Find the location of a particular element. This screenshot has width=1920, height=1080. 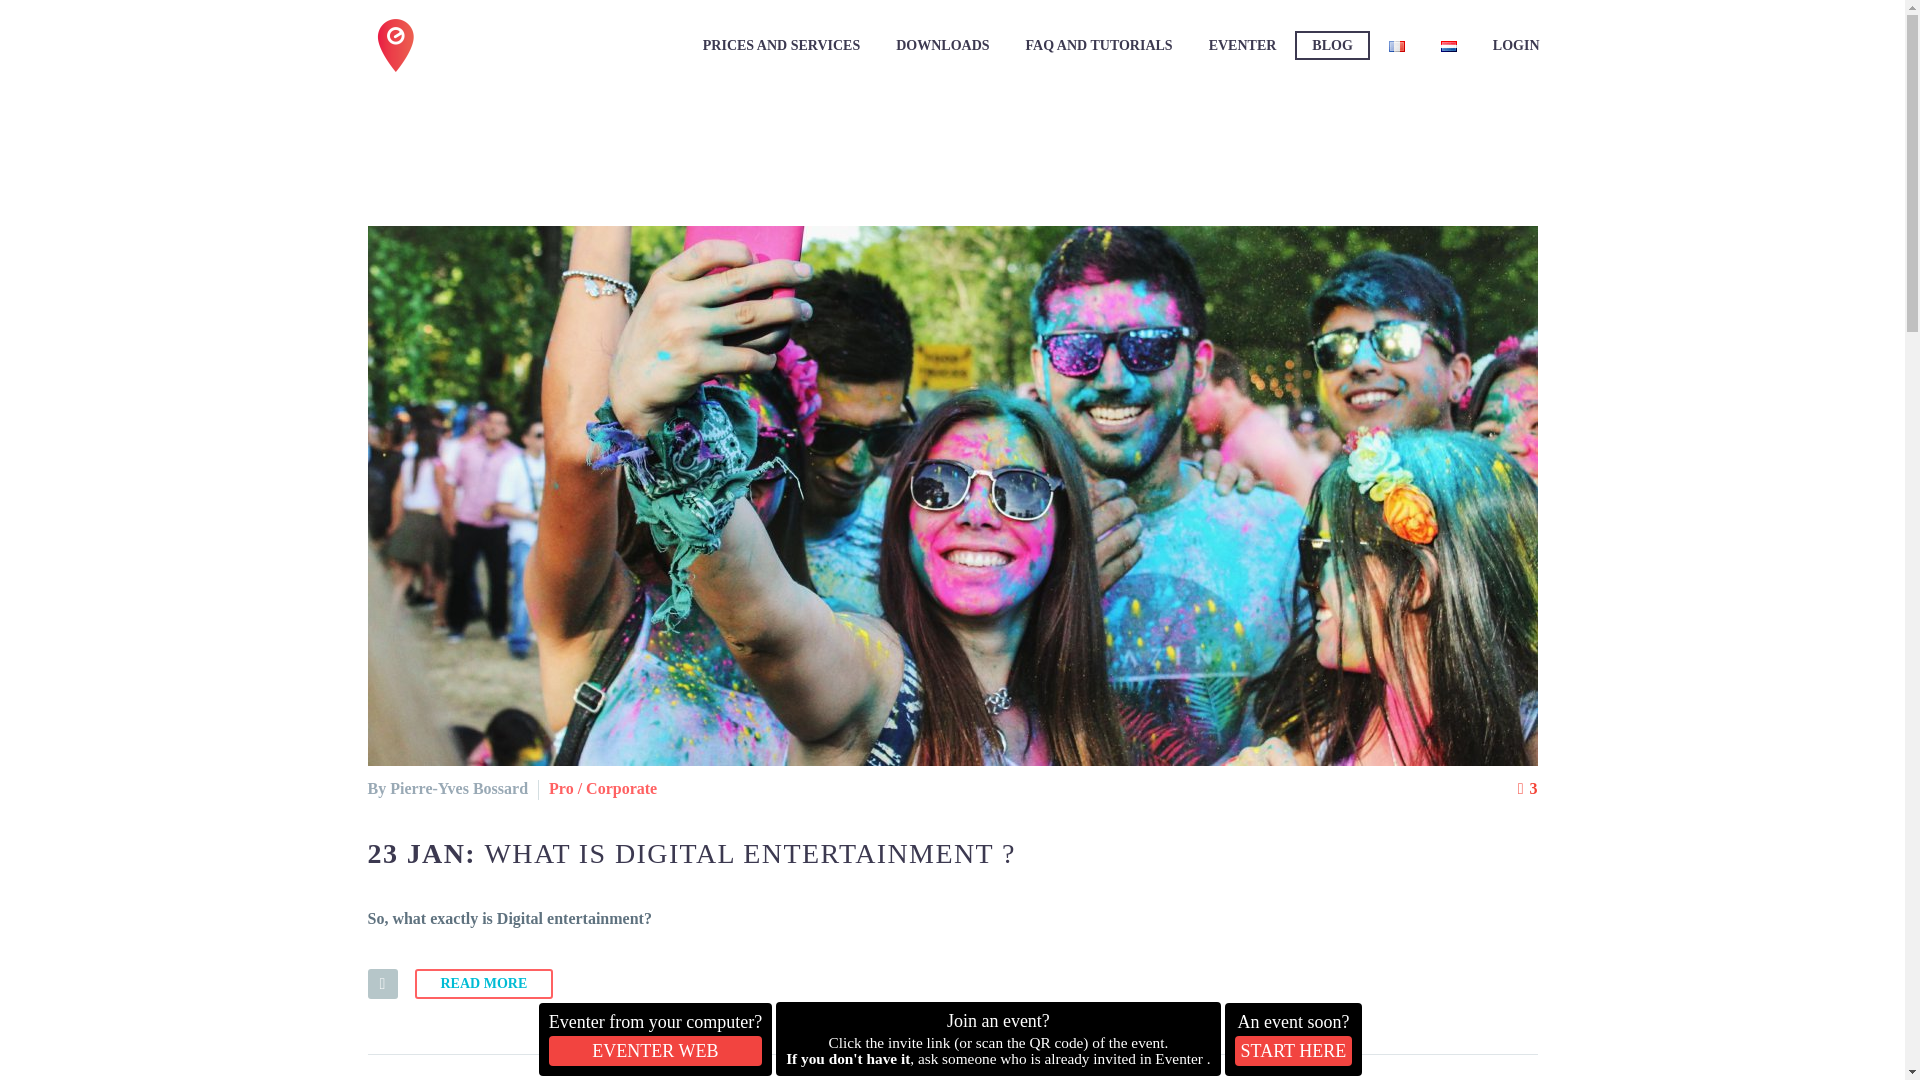

PRICES AND SERVICES is located at coordinates (781, 46).